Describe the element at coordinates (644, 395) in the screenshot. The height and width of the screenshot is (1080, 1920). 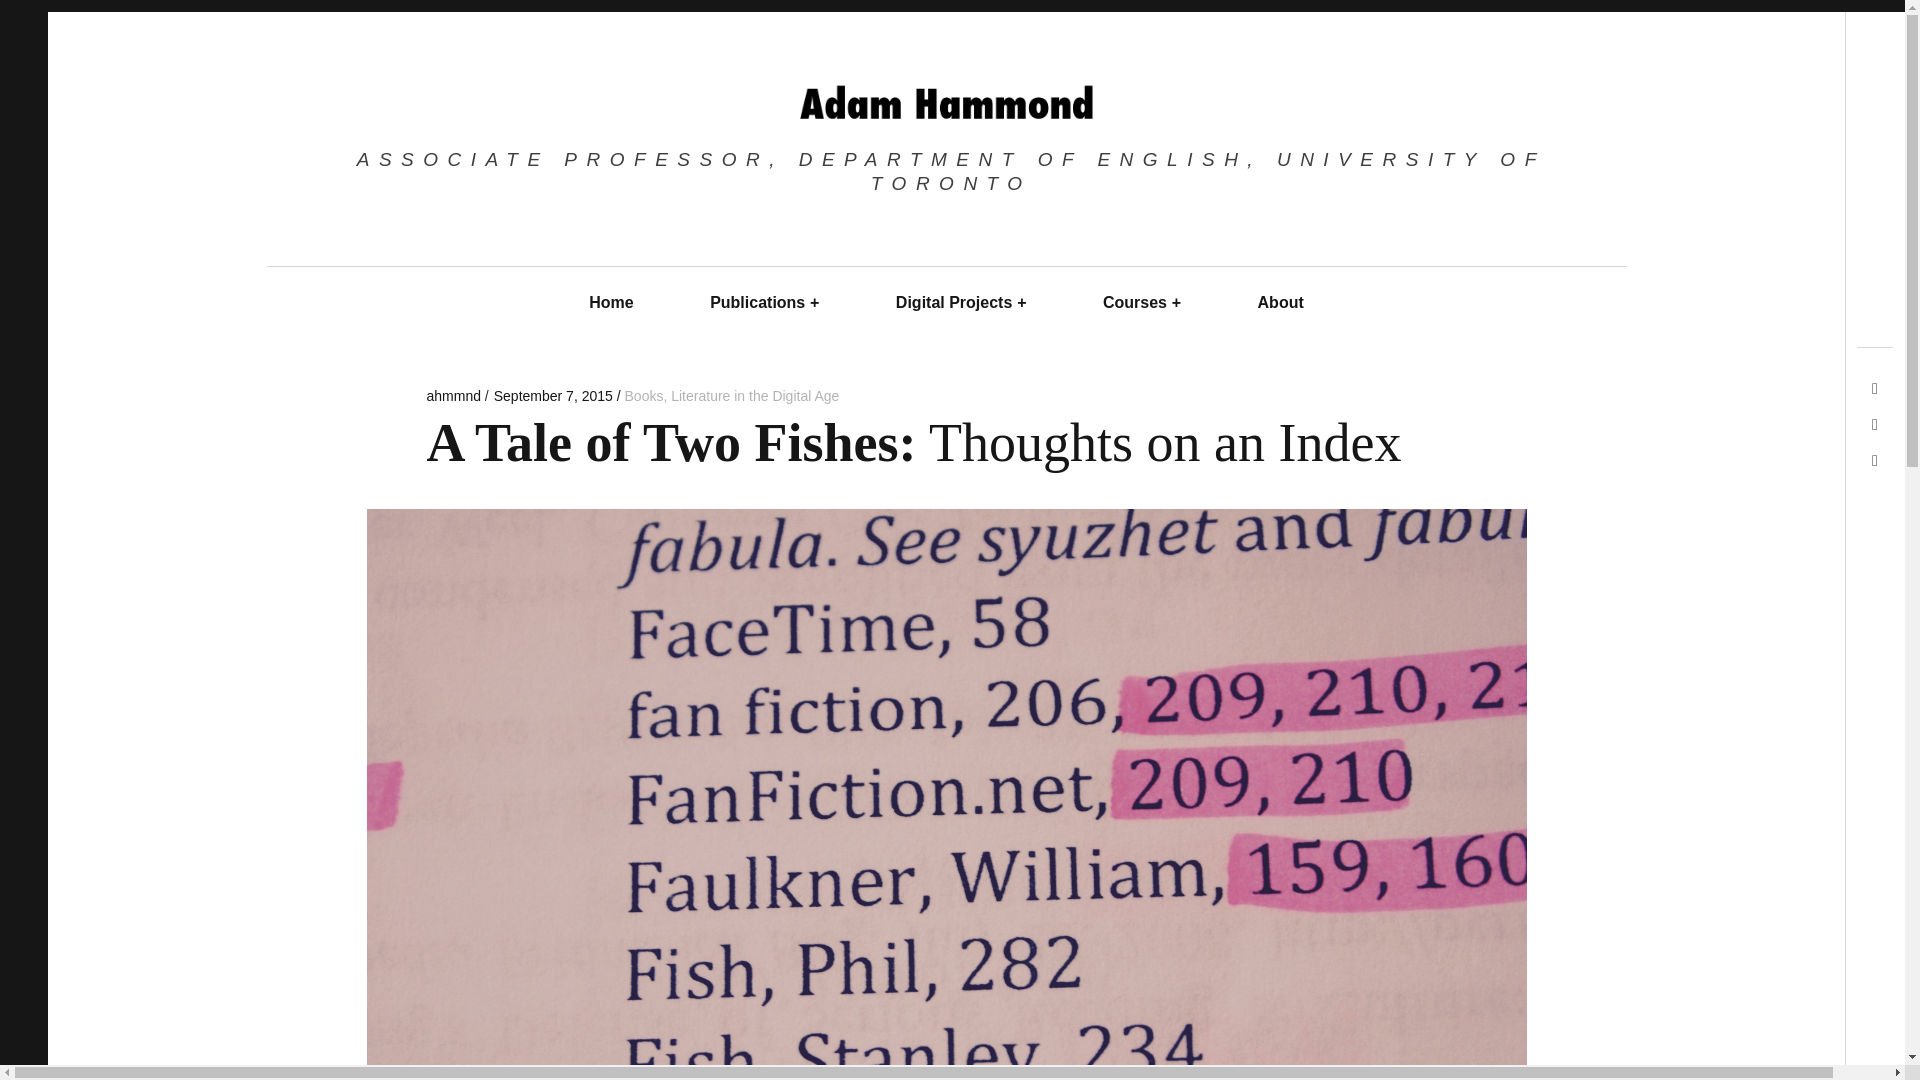
I see `Books` at that location.